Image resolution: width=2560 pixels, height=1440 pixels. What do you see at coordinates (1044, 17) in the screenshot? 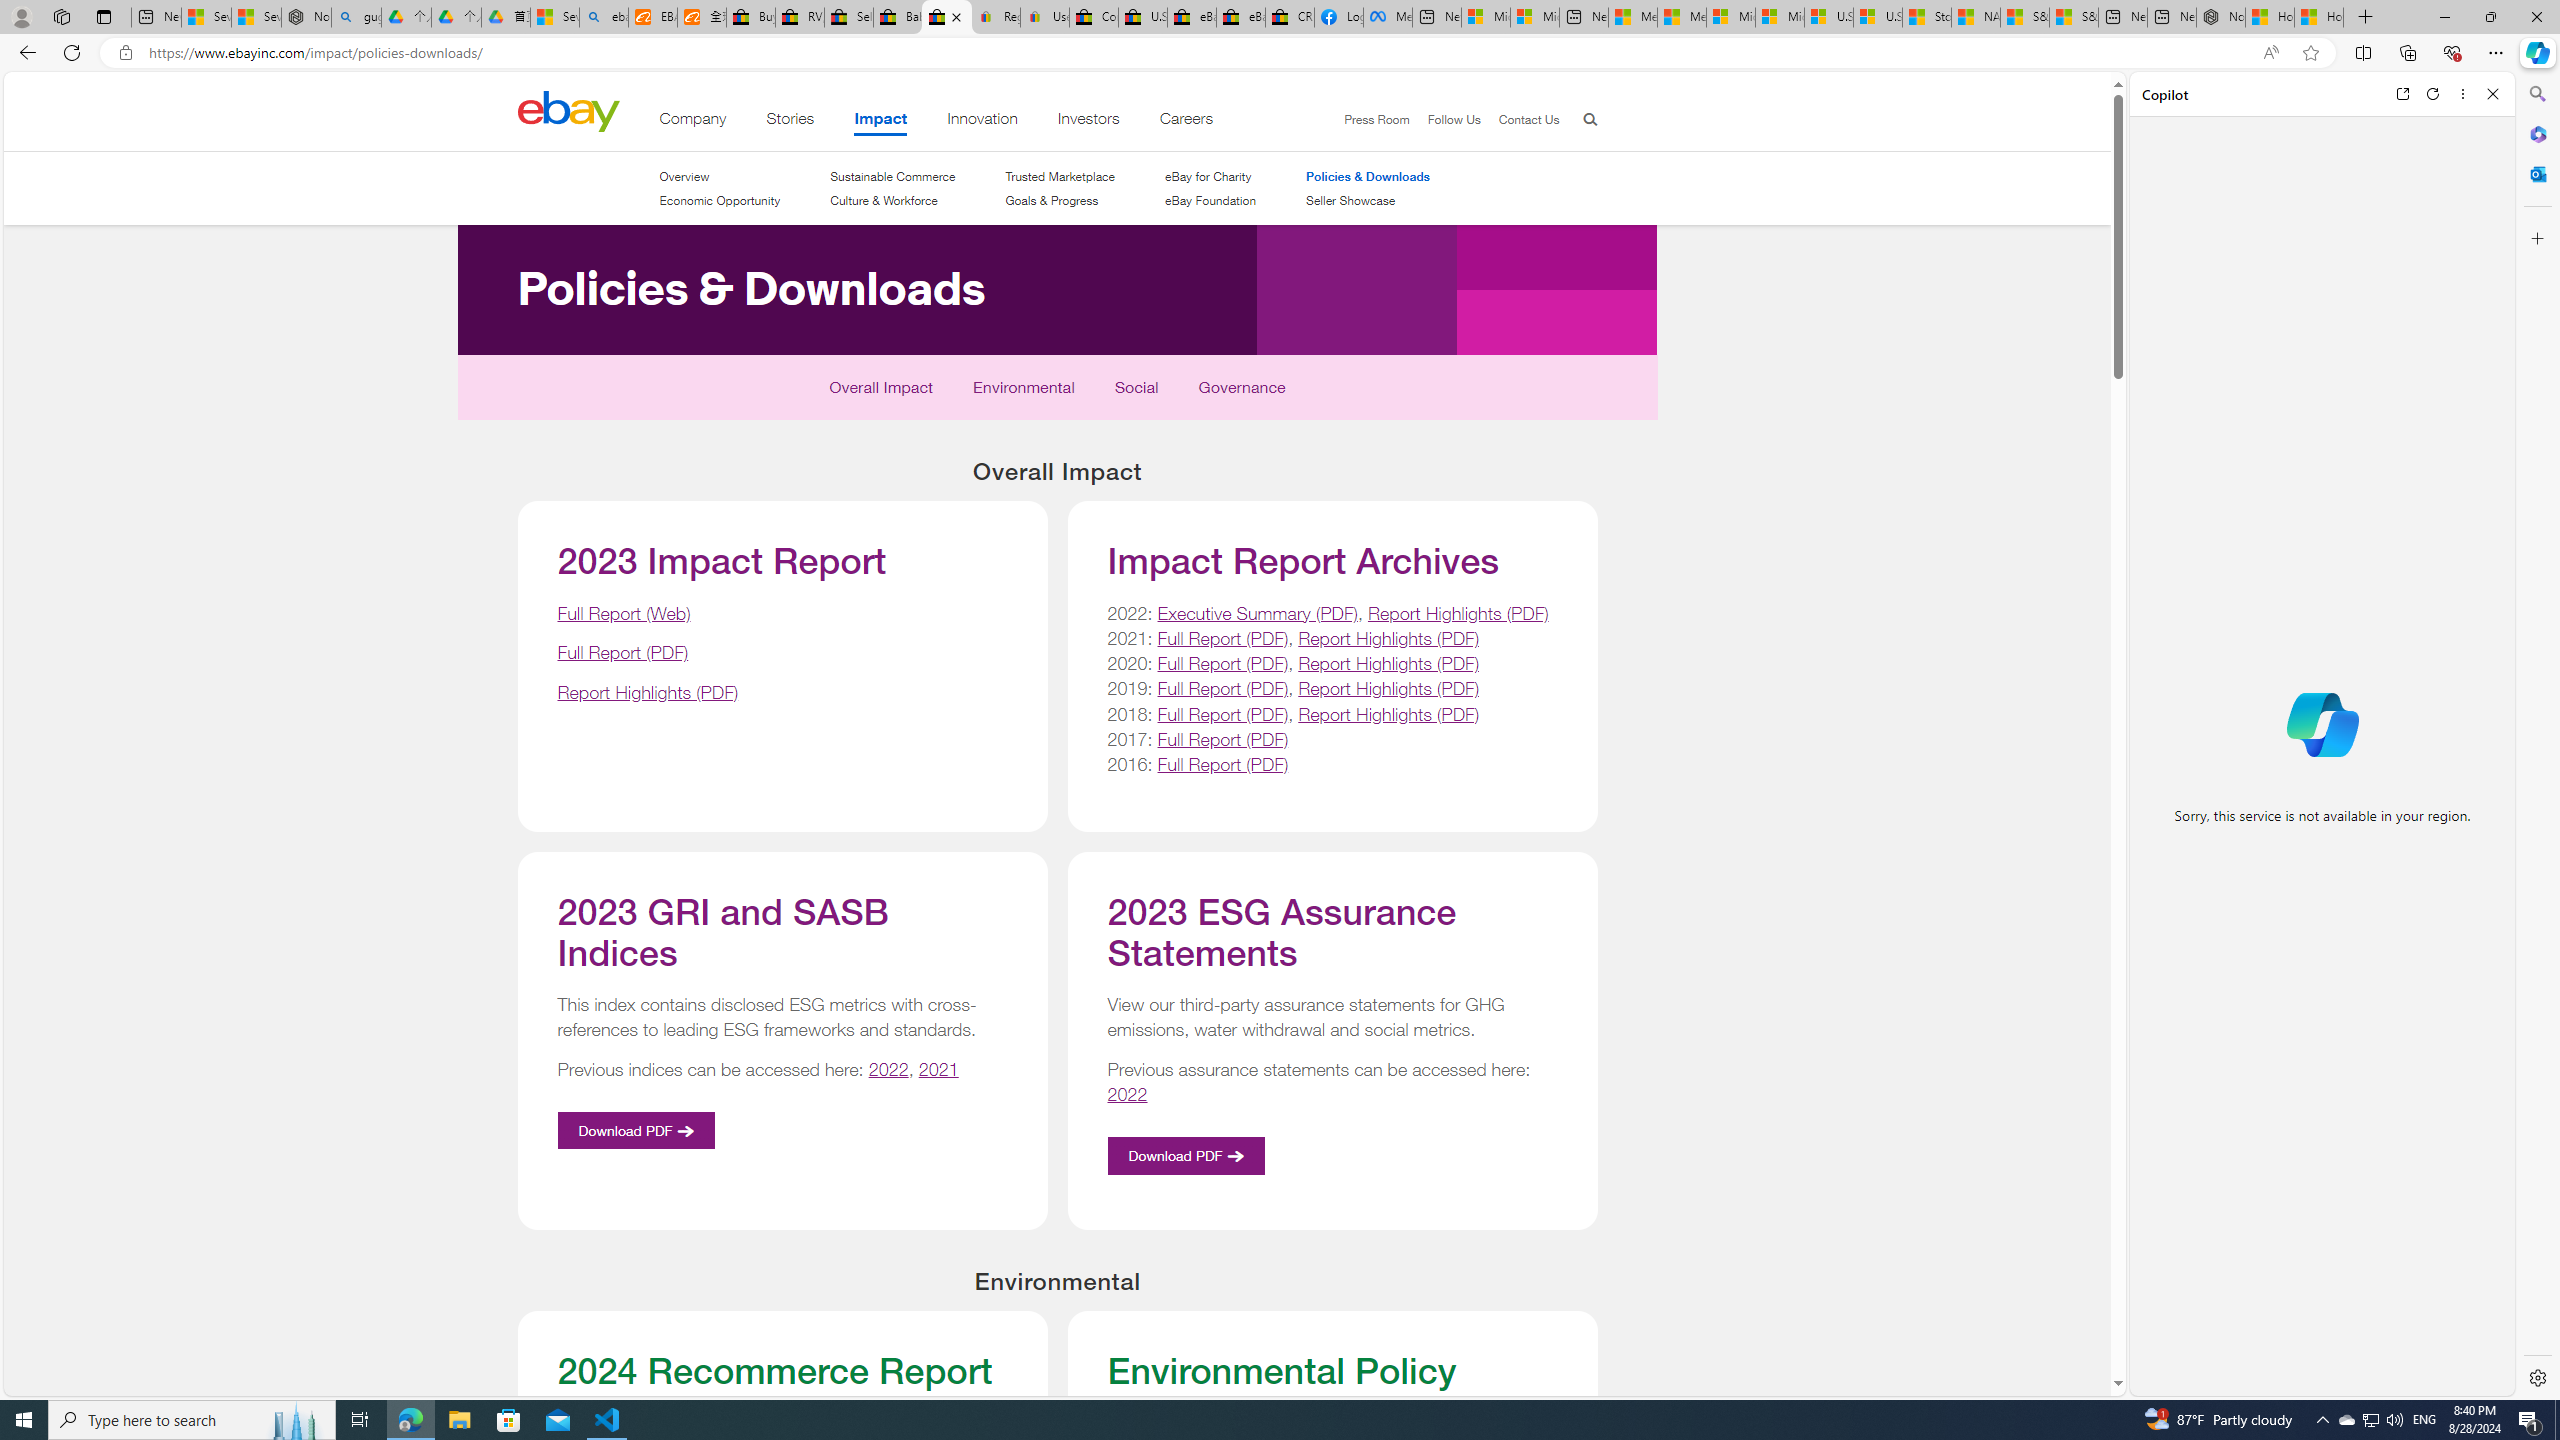
I see `User Privacy Notice | eBay` at bounding box center [1044, 17].